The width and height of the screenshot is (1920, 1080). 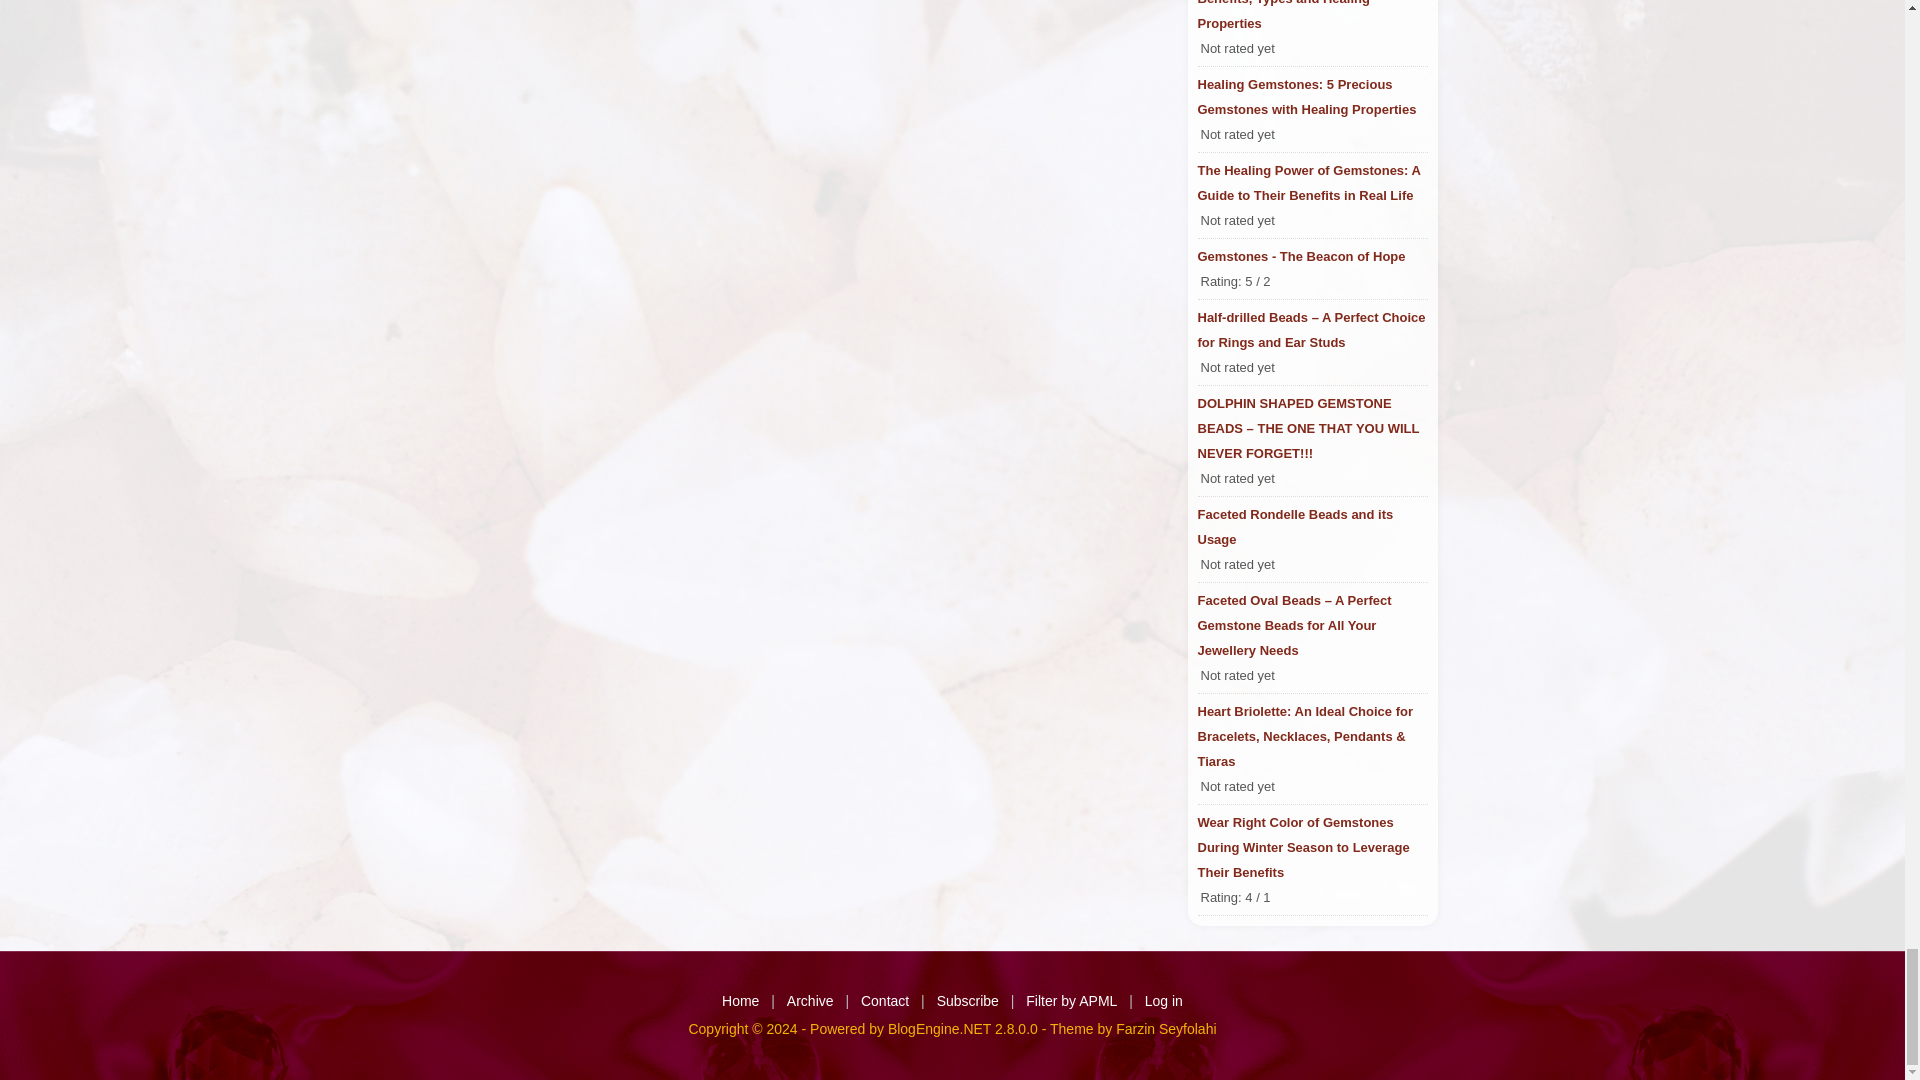 What do you see at coordinates (884, 1000) in the screenshot?
I see `Contact` at bounding box center [884, 1000].